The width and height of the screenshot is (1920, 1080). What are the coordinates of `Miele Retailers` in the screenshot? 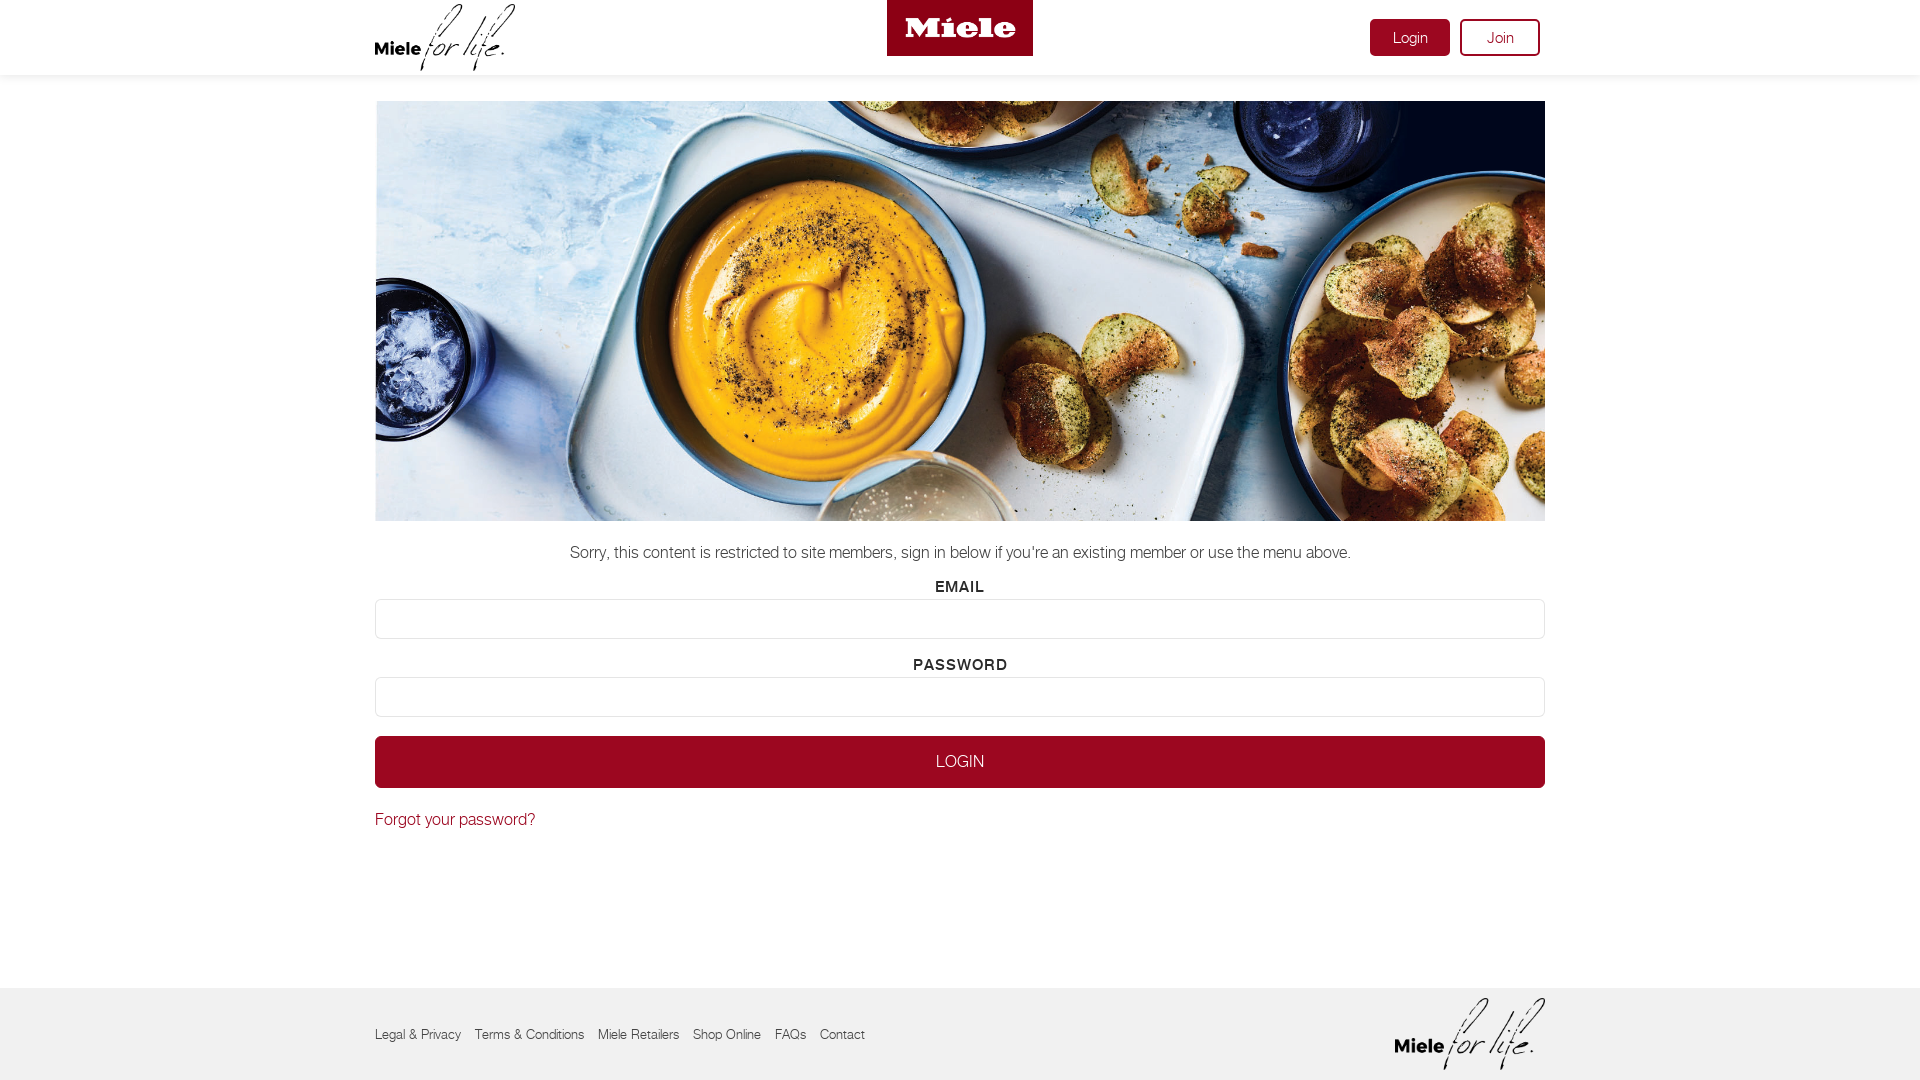 It's located at (638, 1034).